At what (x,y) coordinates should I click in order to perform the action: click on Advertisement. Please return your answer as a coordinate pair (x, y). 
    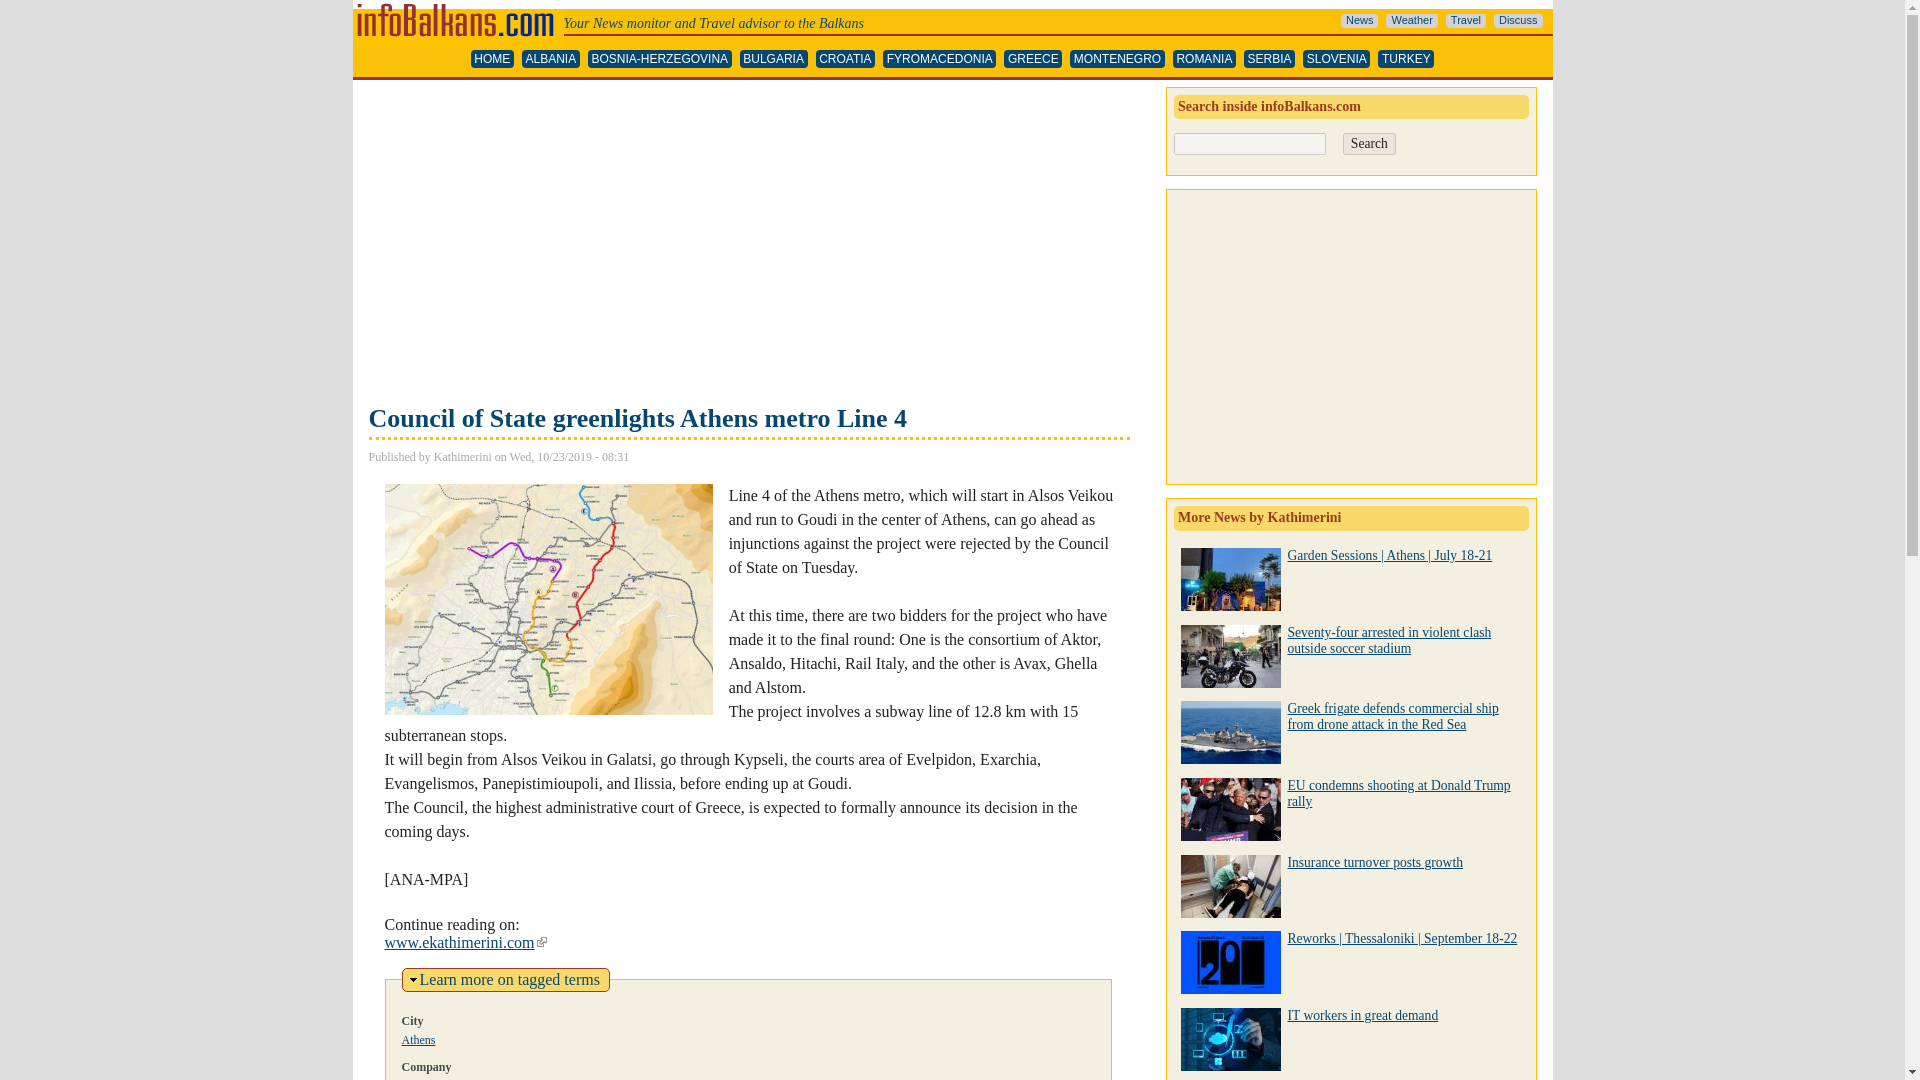
    Looking at the image, I should click on (748, 244).